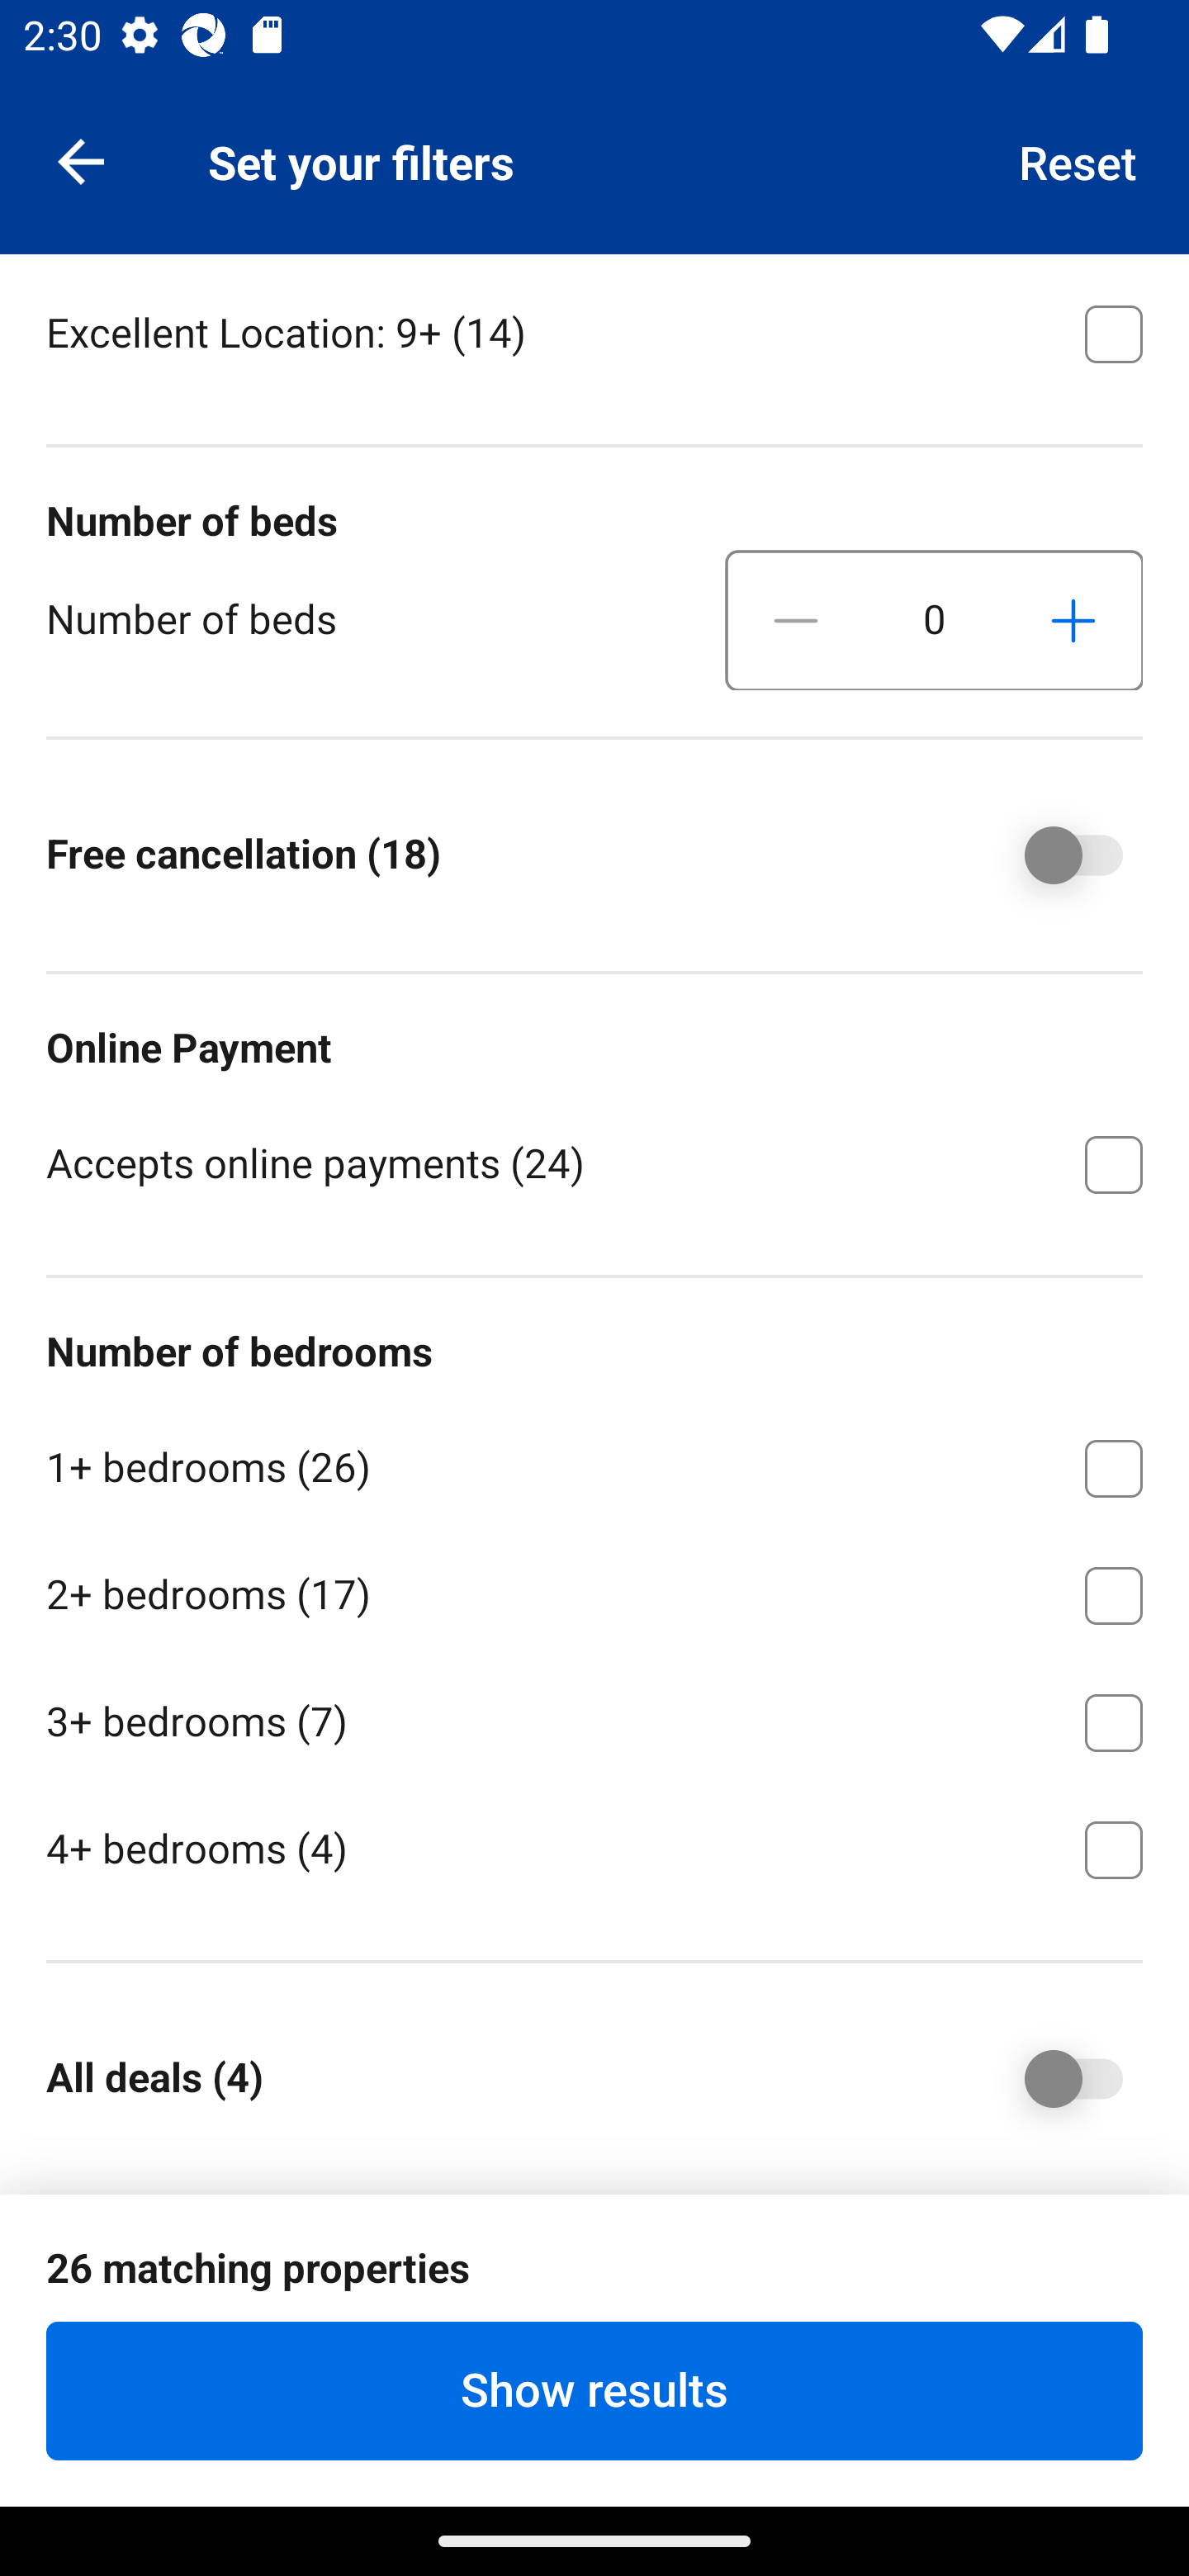 Image resolution: width=1189 pixels, height=2576 pixels. What do you see at coordinates (594, 1590) in the screenshot?
I see `2+ bedrooms ⁦(17)` at bounding box center [594, 1590].